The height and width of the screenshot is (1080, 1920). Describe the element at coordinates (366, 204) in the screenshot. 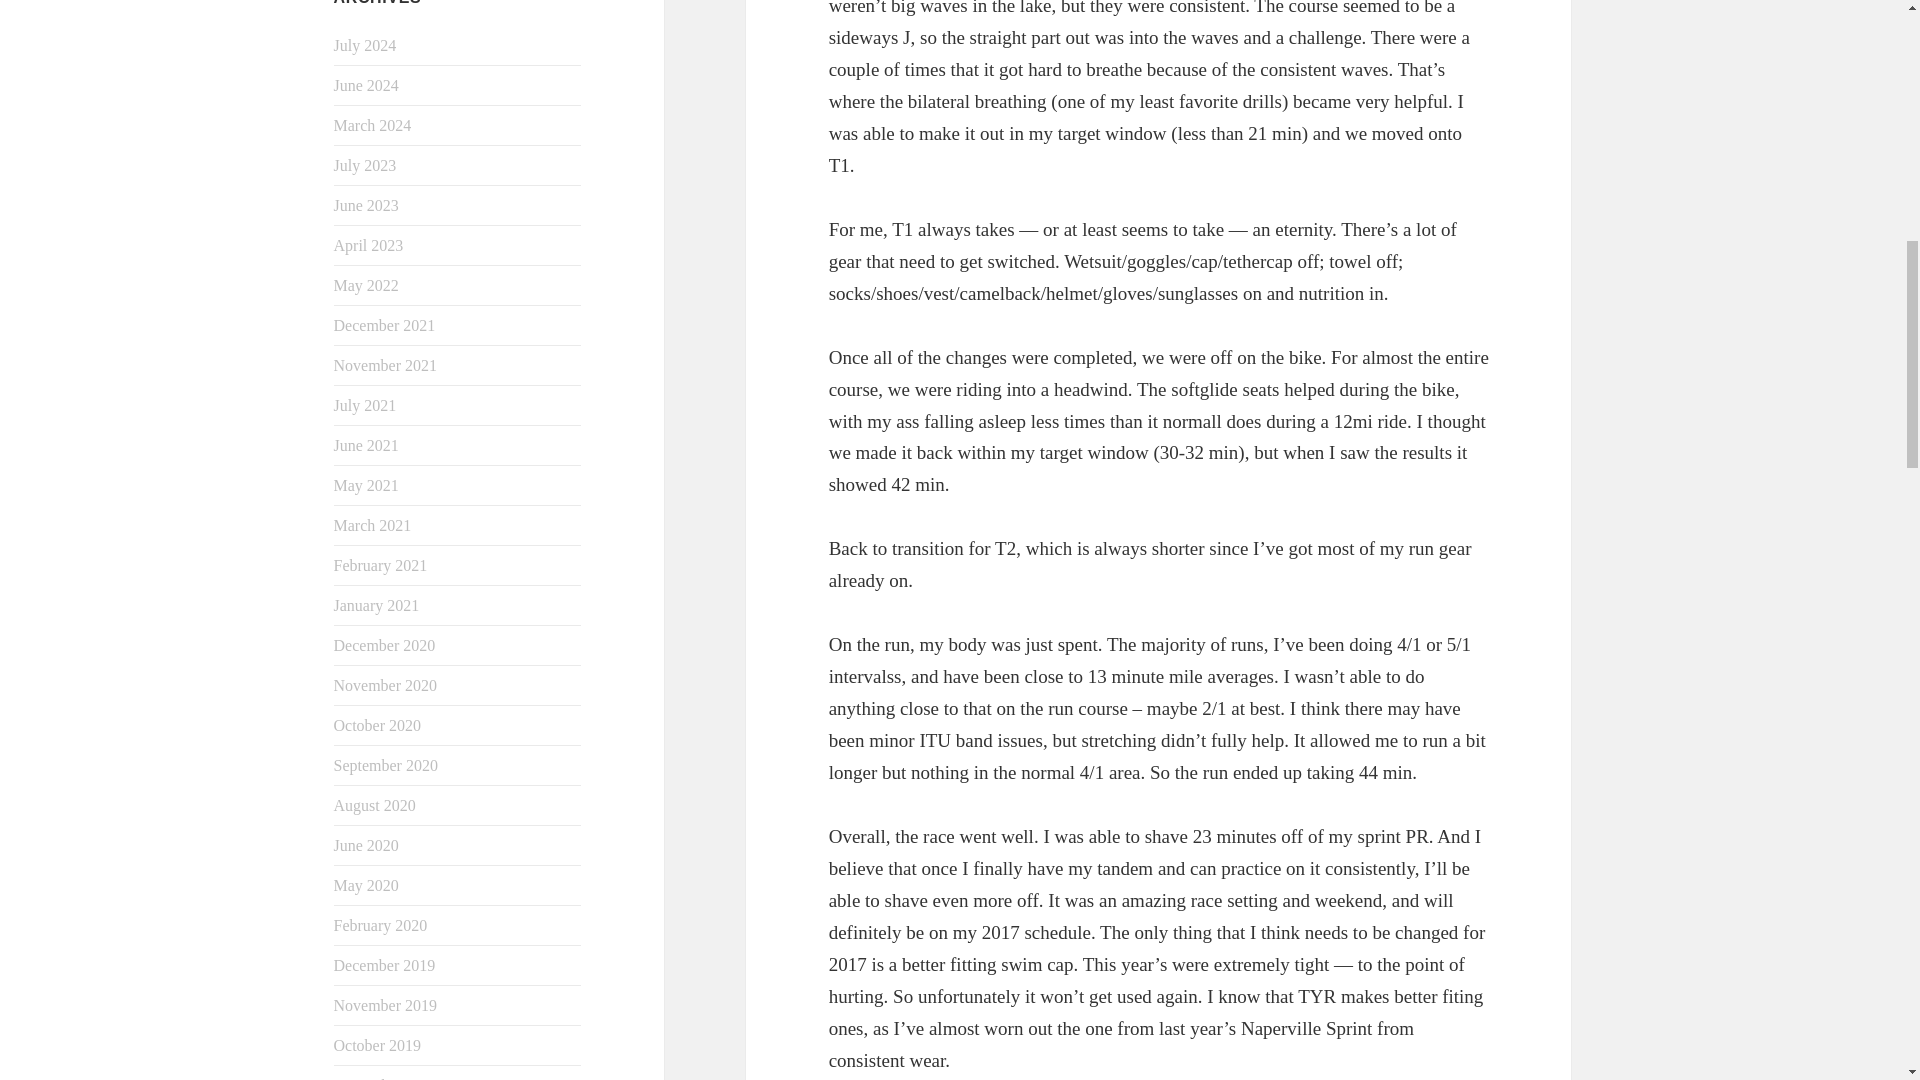

I see `June 2023` at that location.